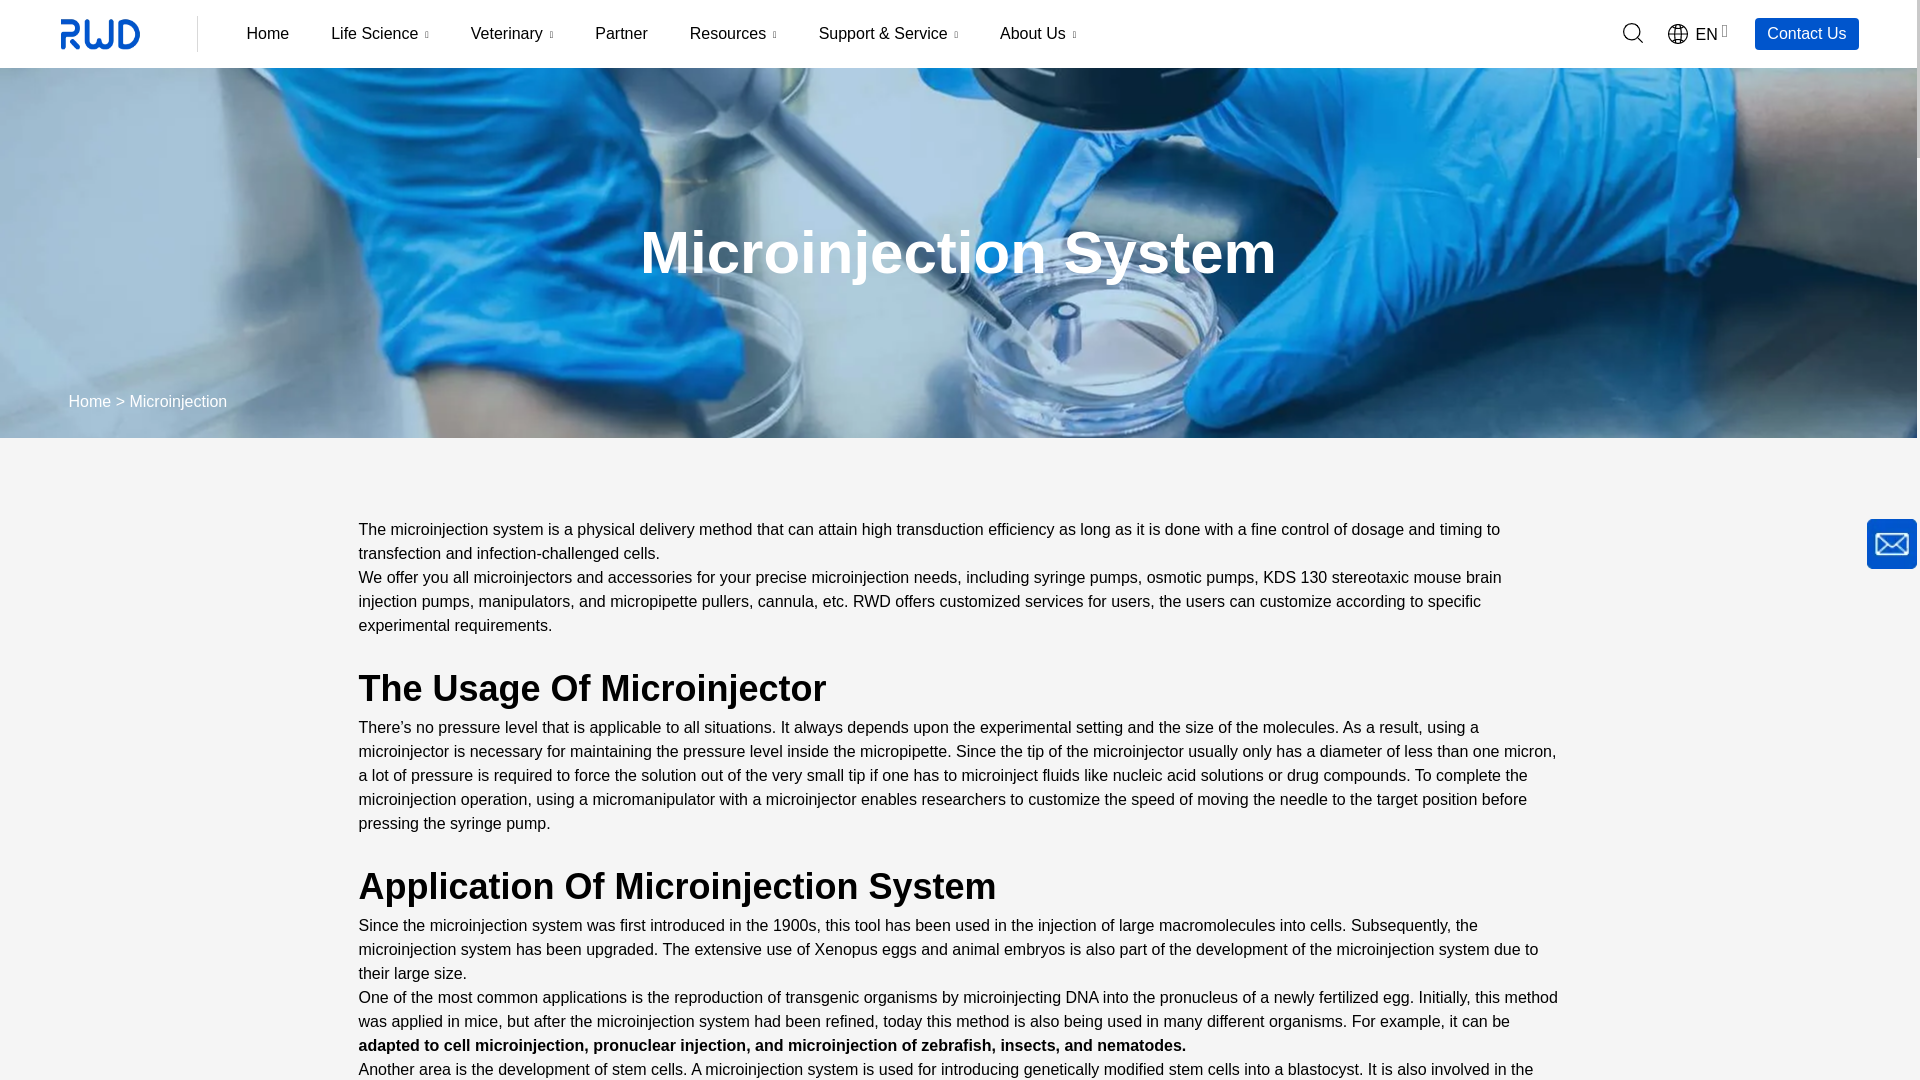 Image resolution: width=1920 pixels, height=1080 pixels. Describe the element at coordinates (1038, 34) in the screenshot. I see `About Us` at that location.